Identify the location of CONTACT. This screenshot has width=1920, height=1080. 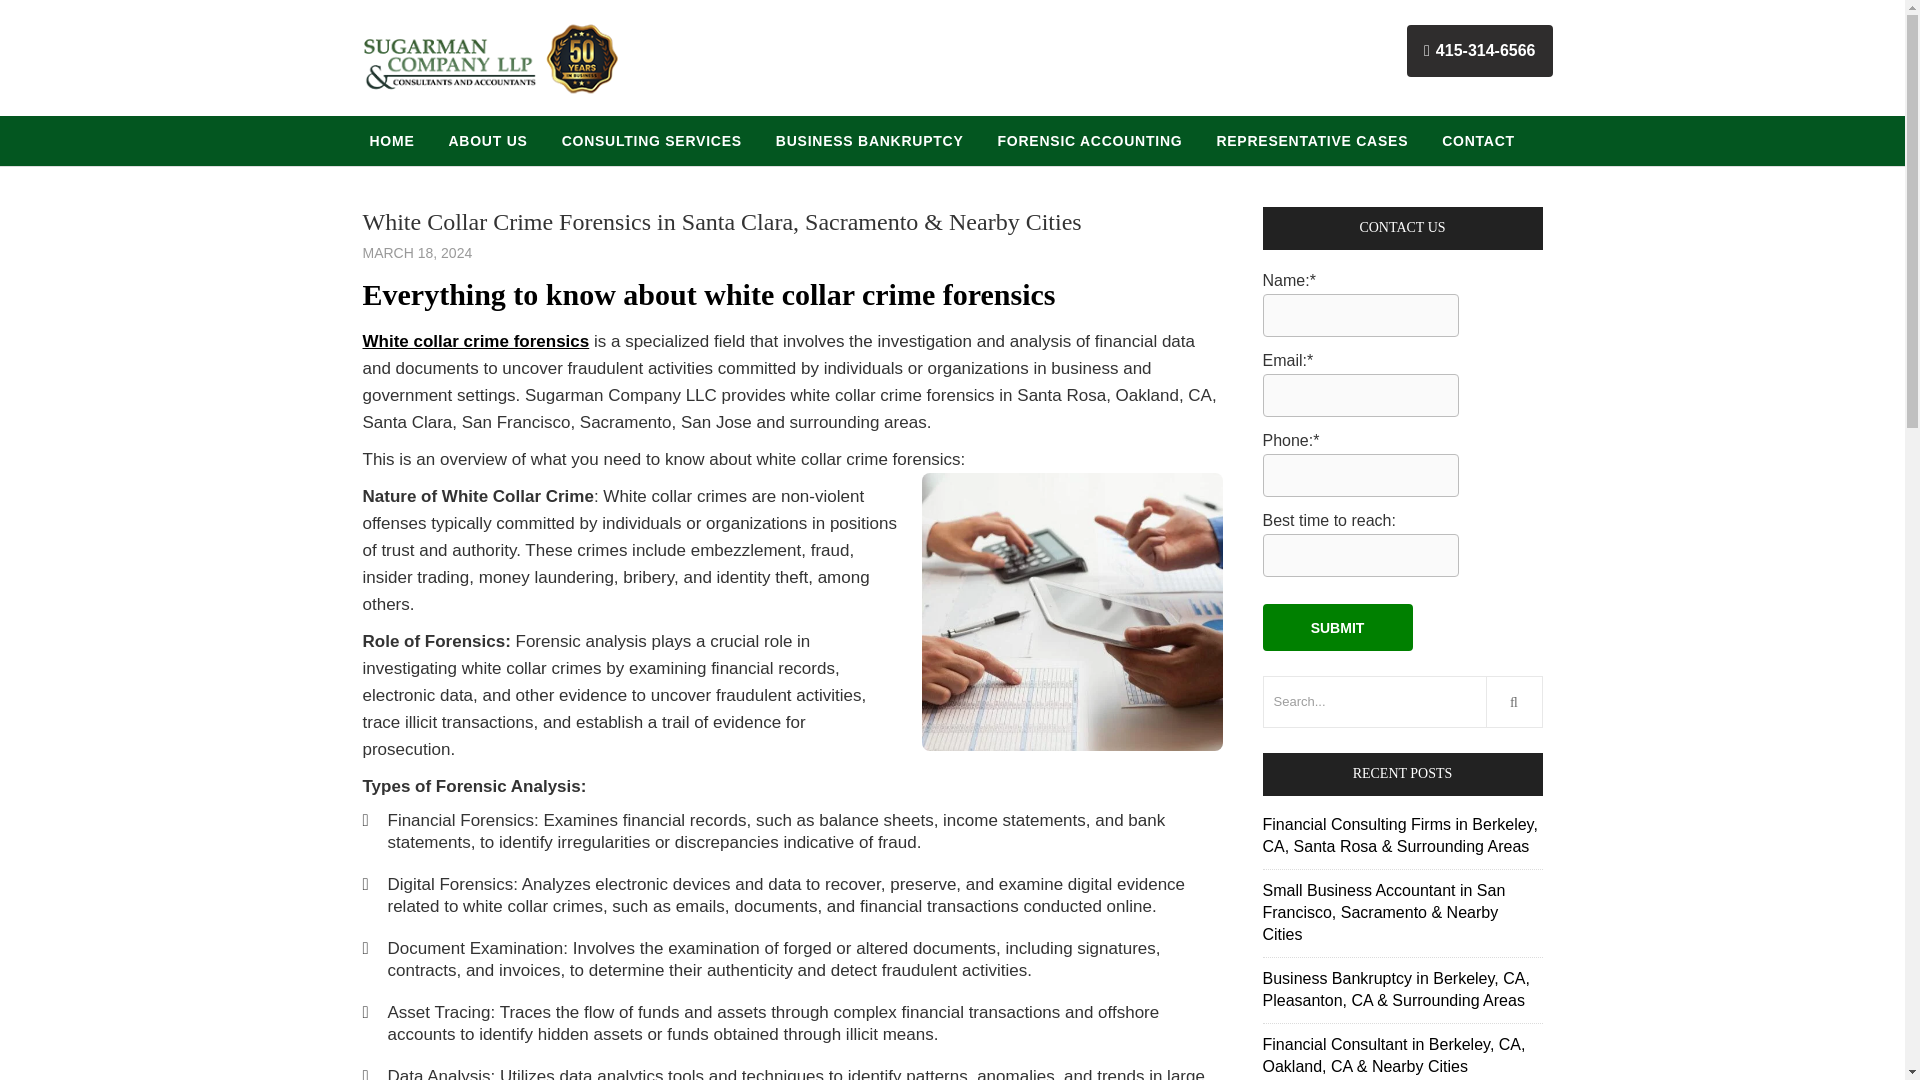
(1478, 140).